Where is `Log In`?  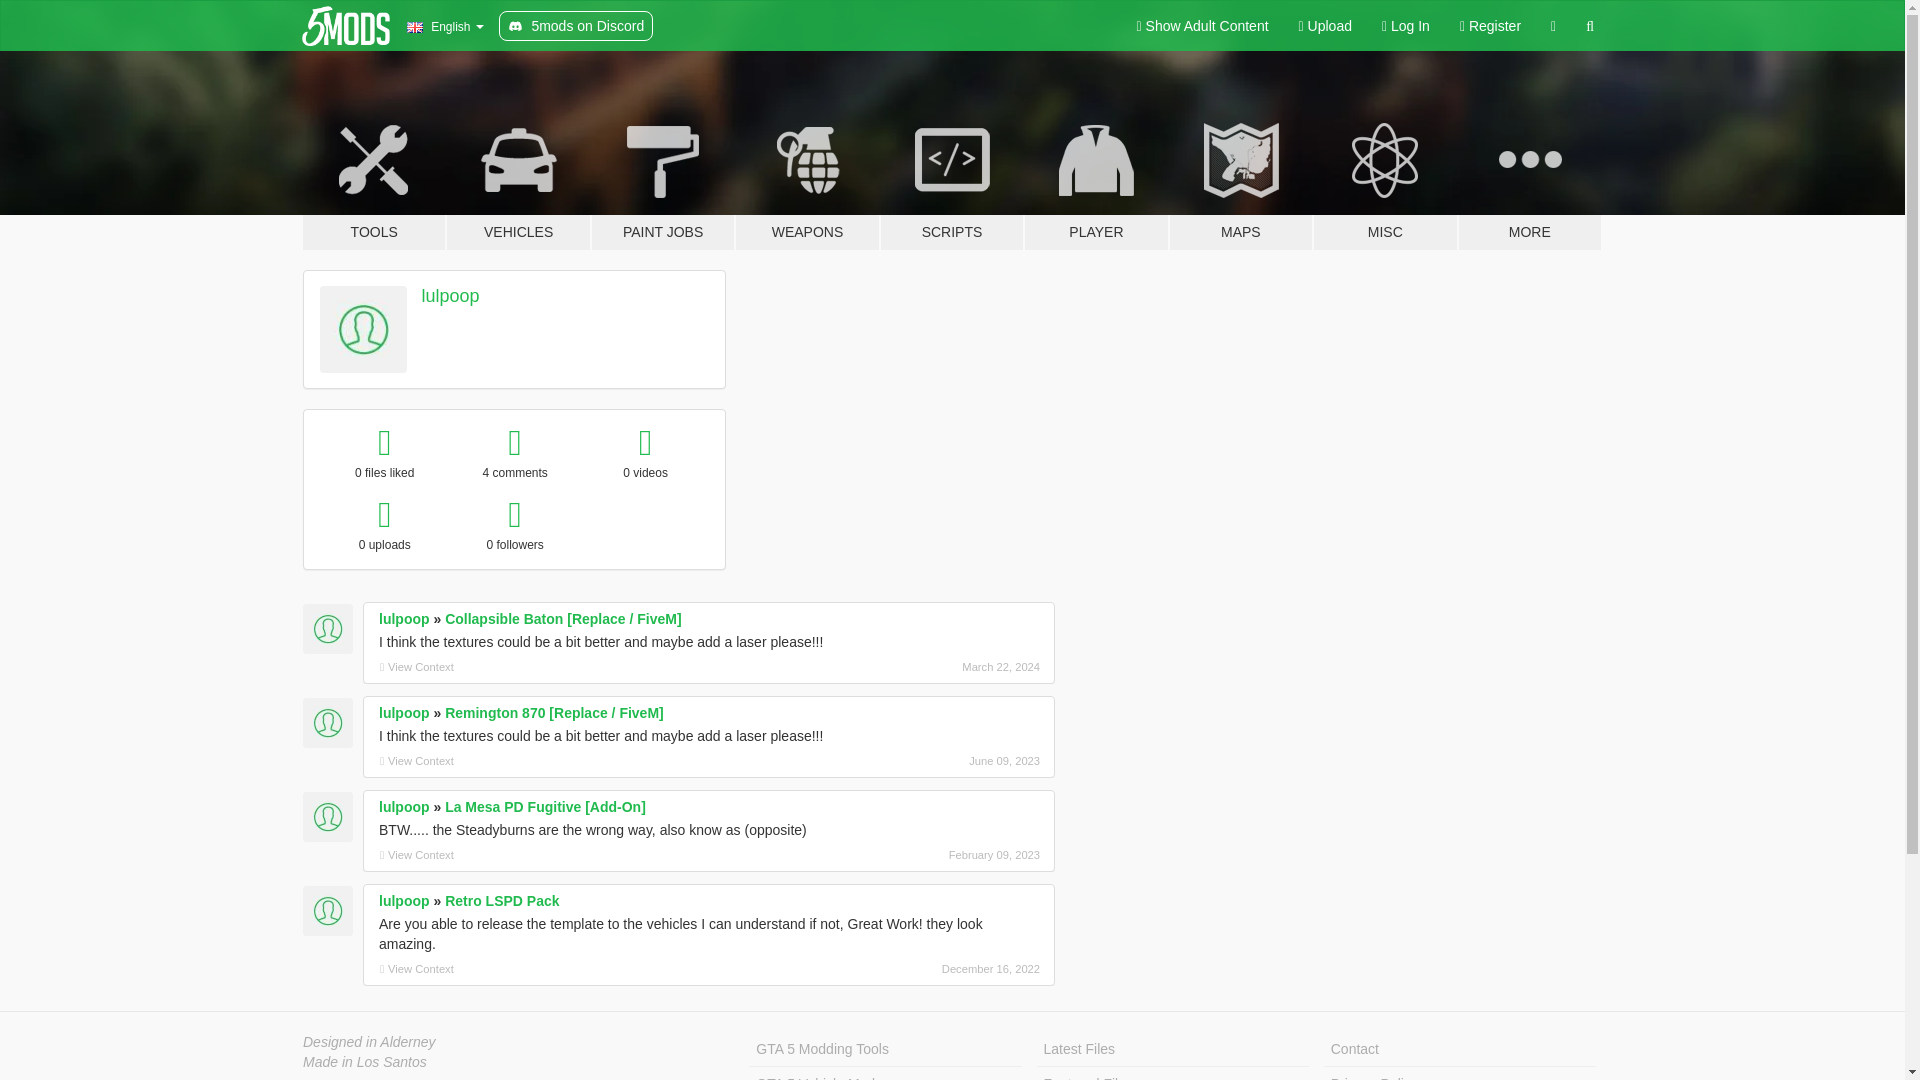
Log In is located at coordinates (1406, 26).